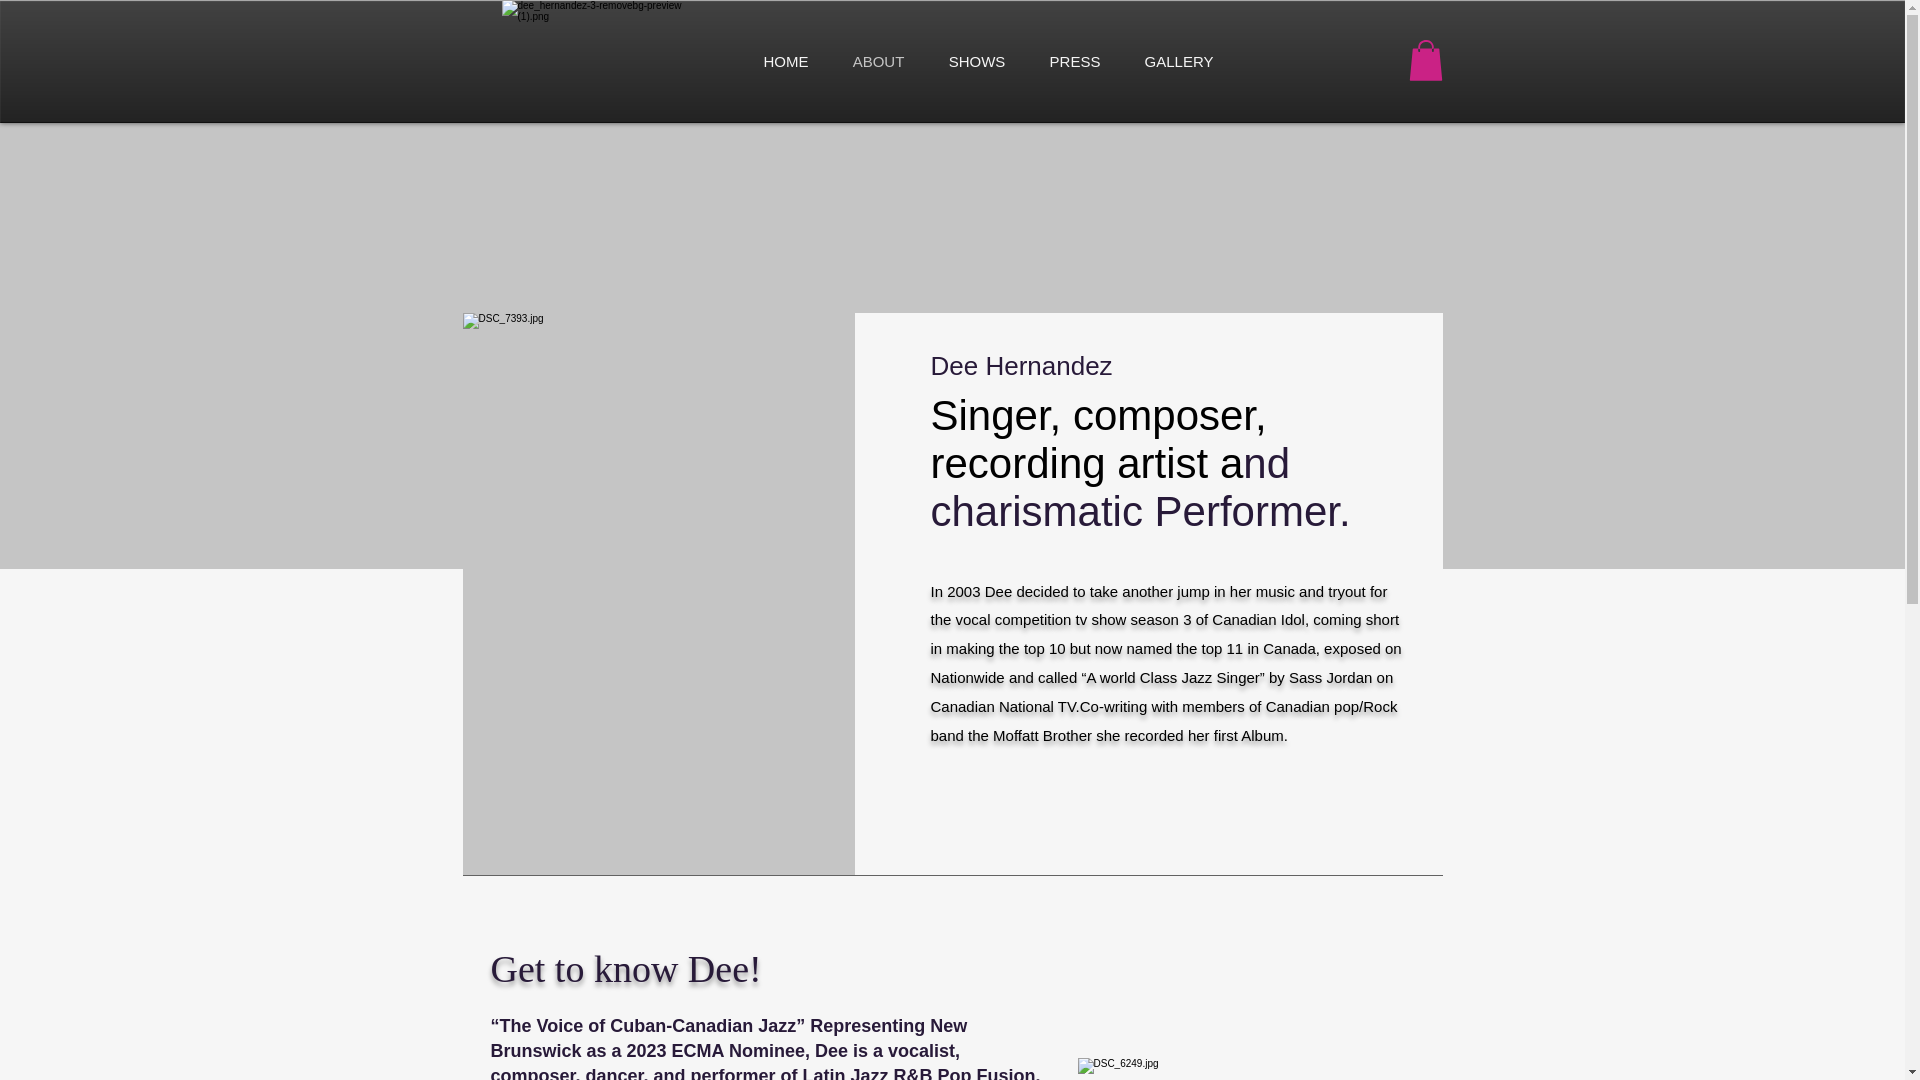 Image resolution: width=1920 pixels, height=1080 pixels. I want to click on SHOWS, so click(976, 60).